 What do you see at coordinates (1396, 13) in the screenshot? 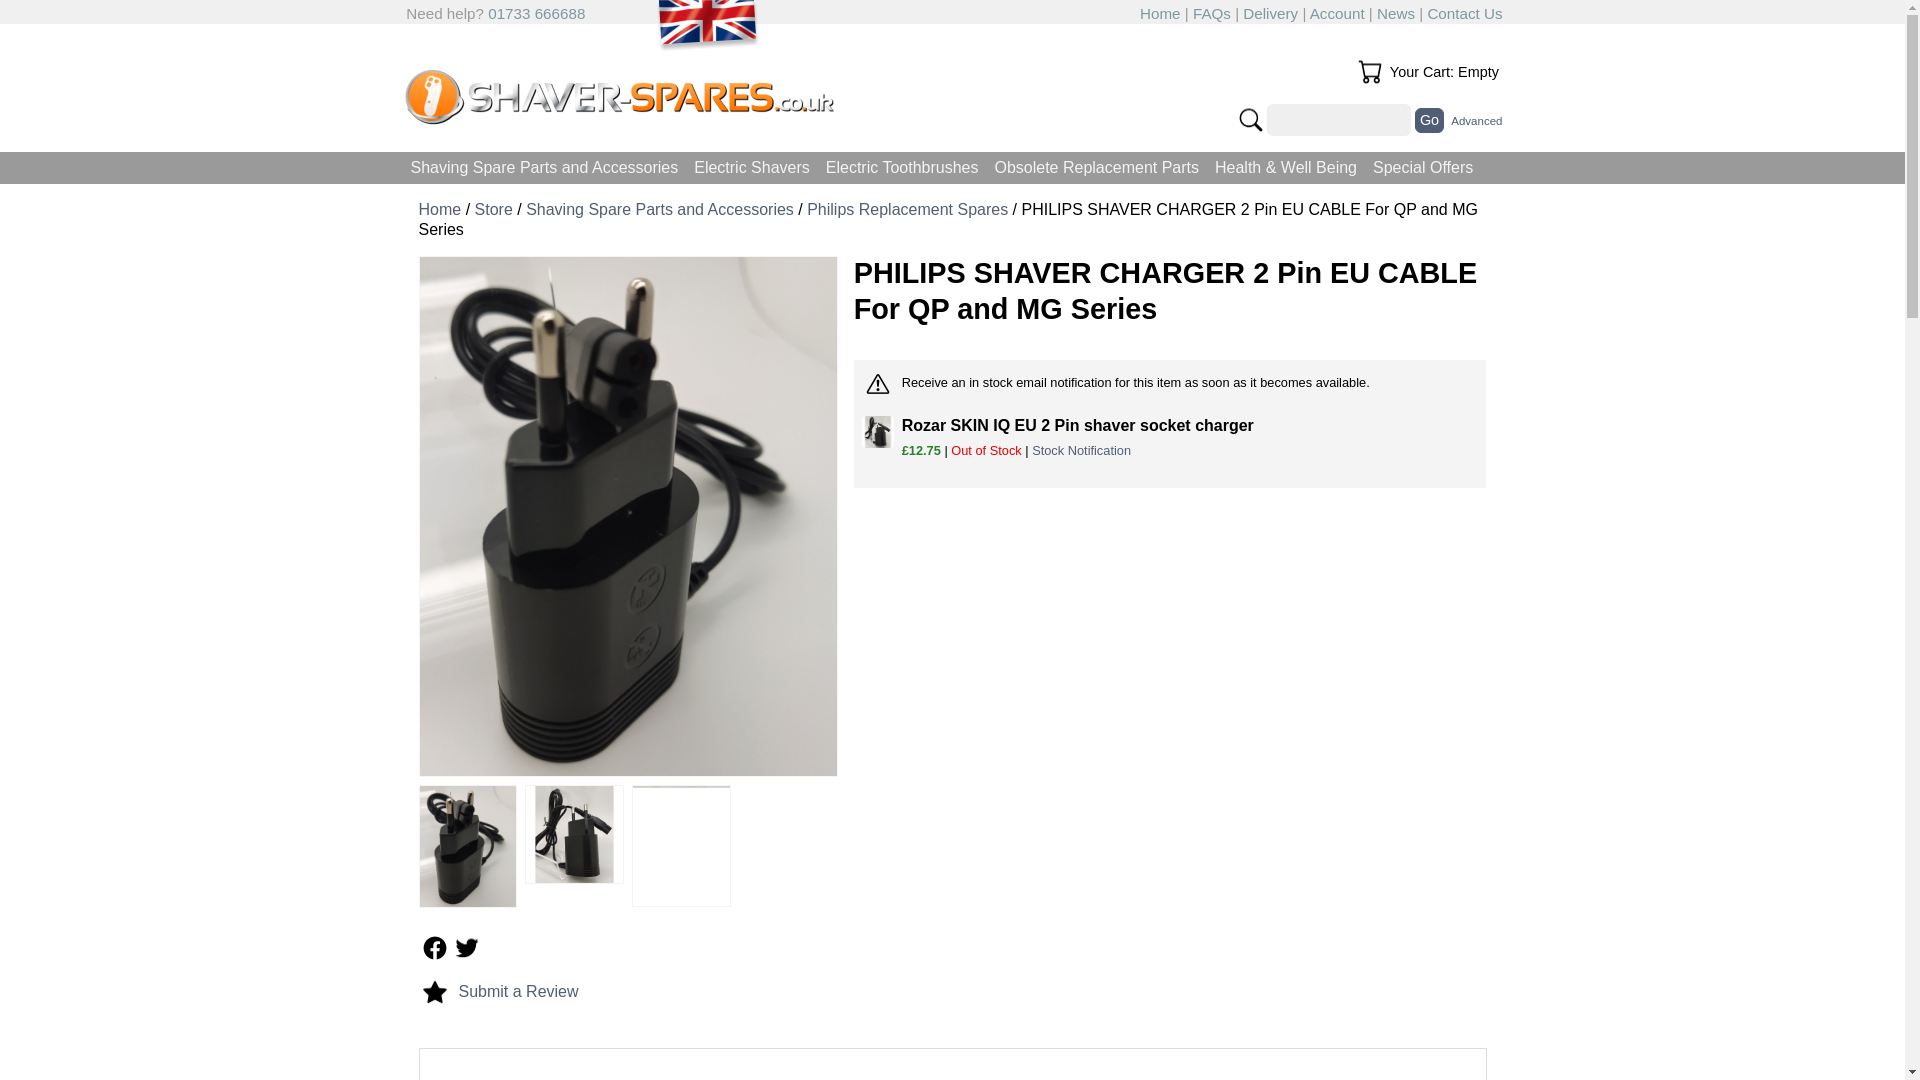
I see `News` at bounding box center [1396, 13].